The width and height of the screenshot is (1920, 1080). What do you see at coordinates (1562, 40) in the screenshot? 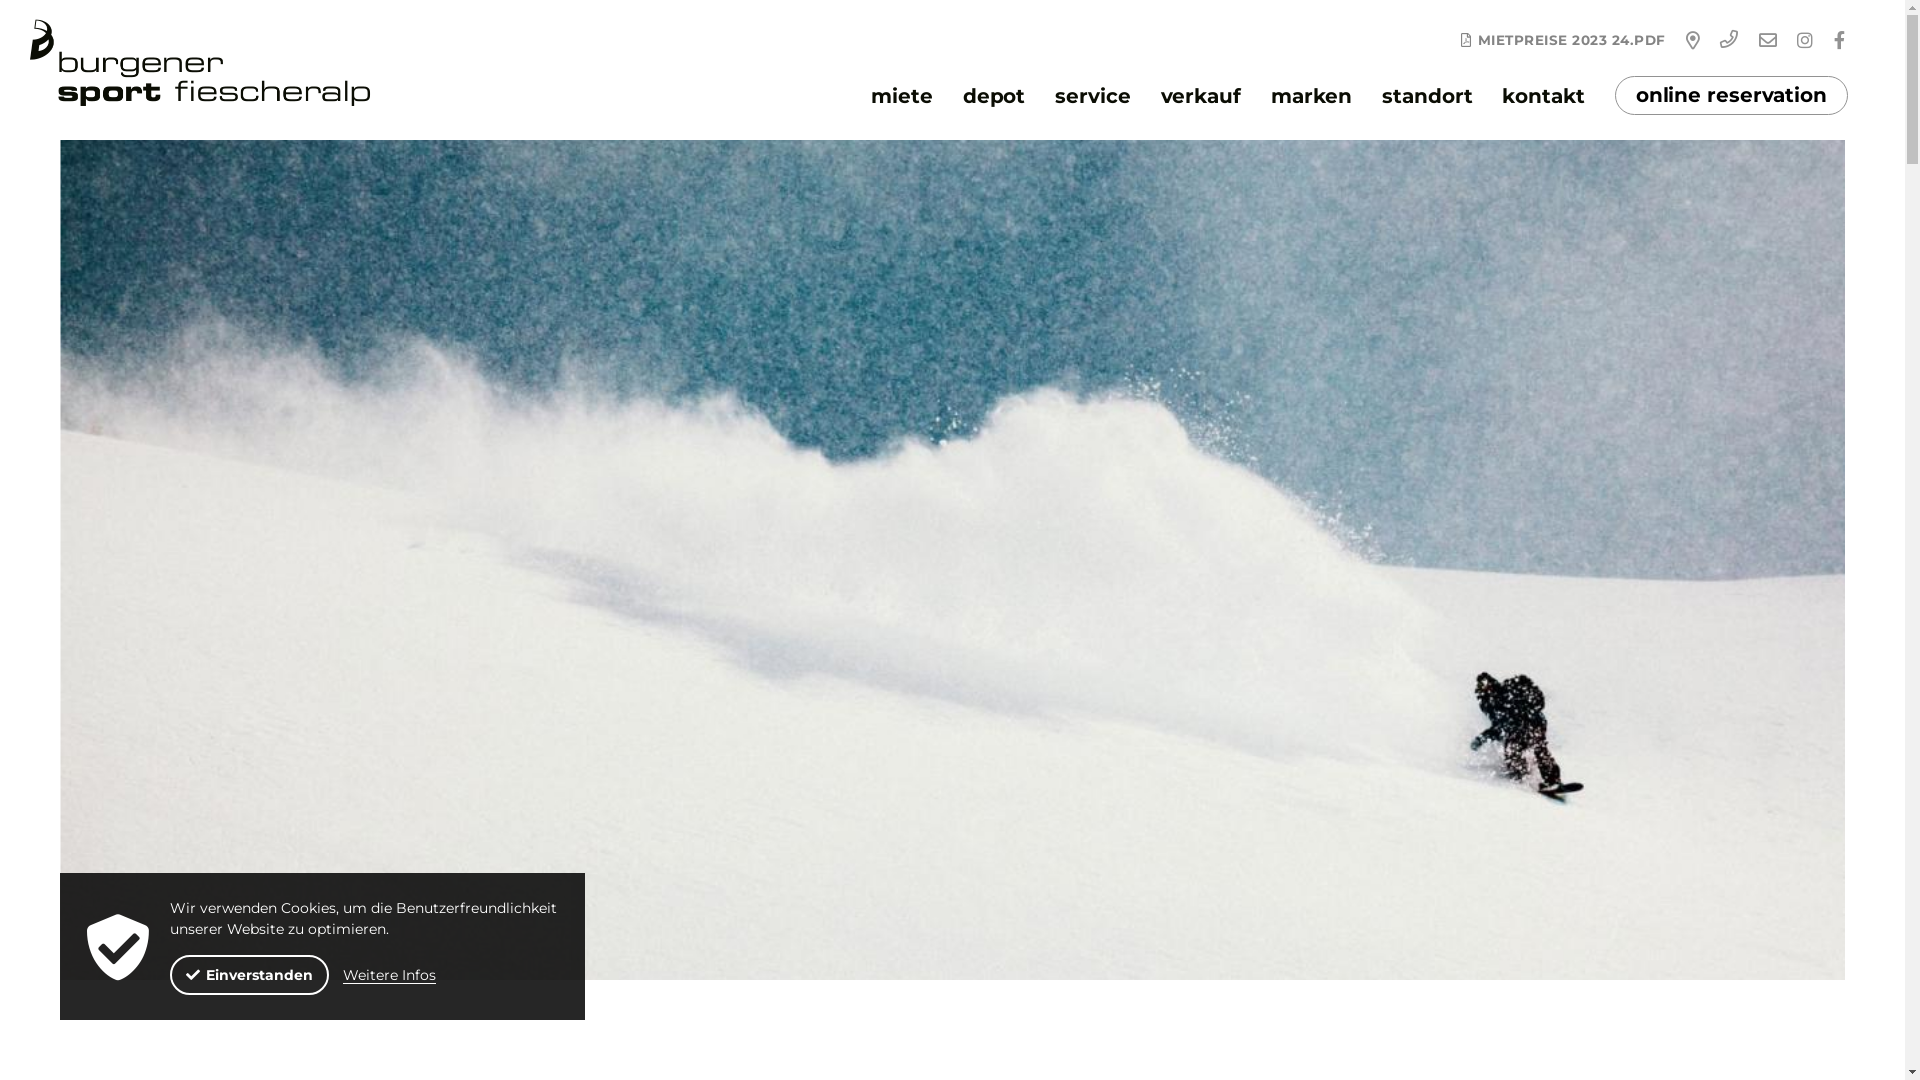
I see `MIETPREISE 2023 24.PDF` at bounding box center [1562, 40].